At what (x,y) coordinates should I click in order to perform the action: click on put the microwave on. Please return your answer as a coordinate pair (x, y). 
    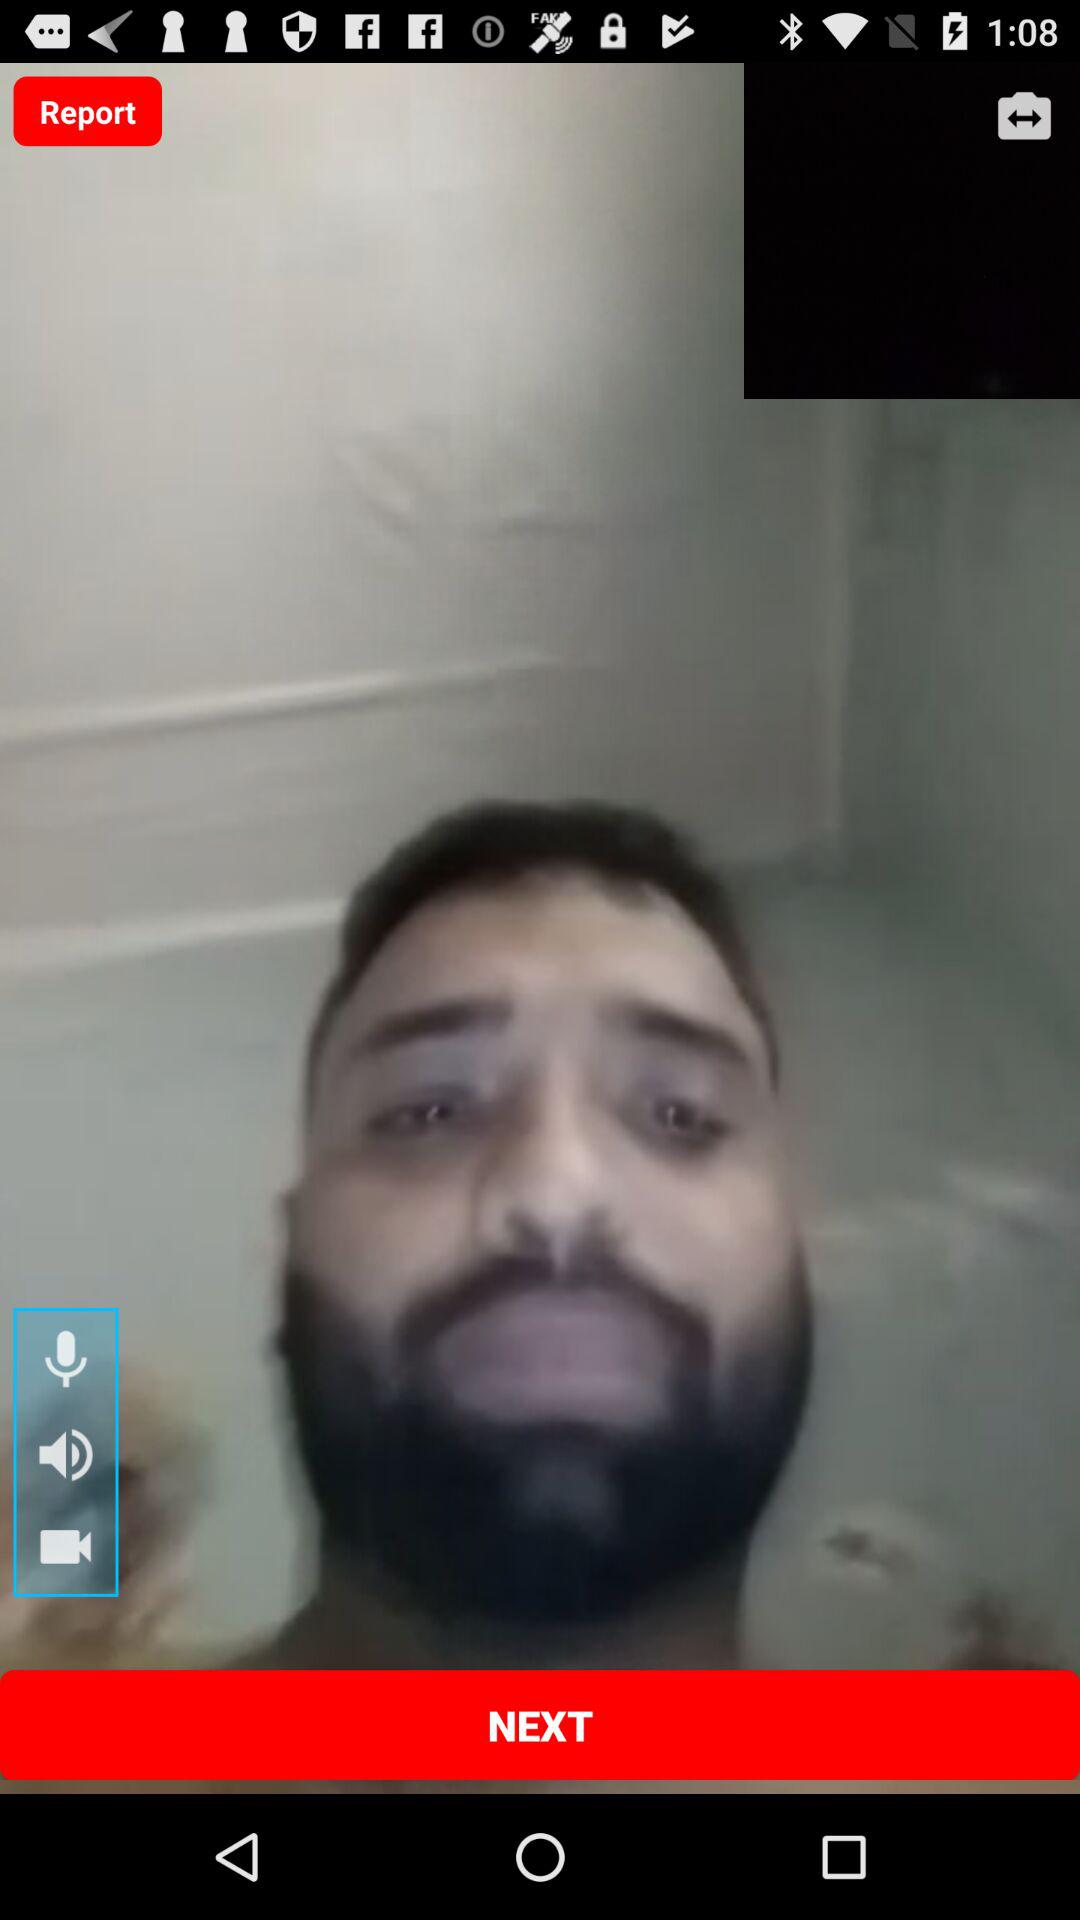
    Looking at the image, I should click on (66, 1360).